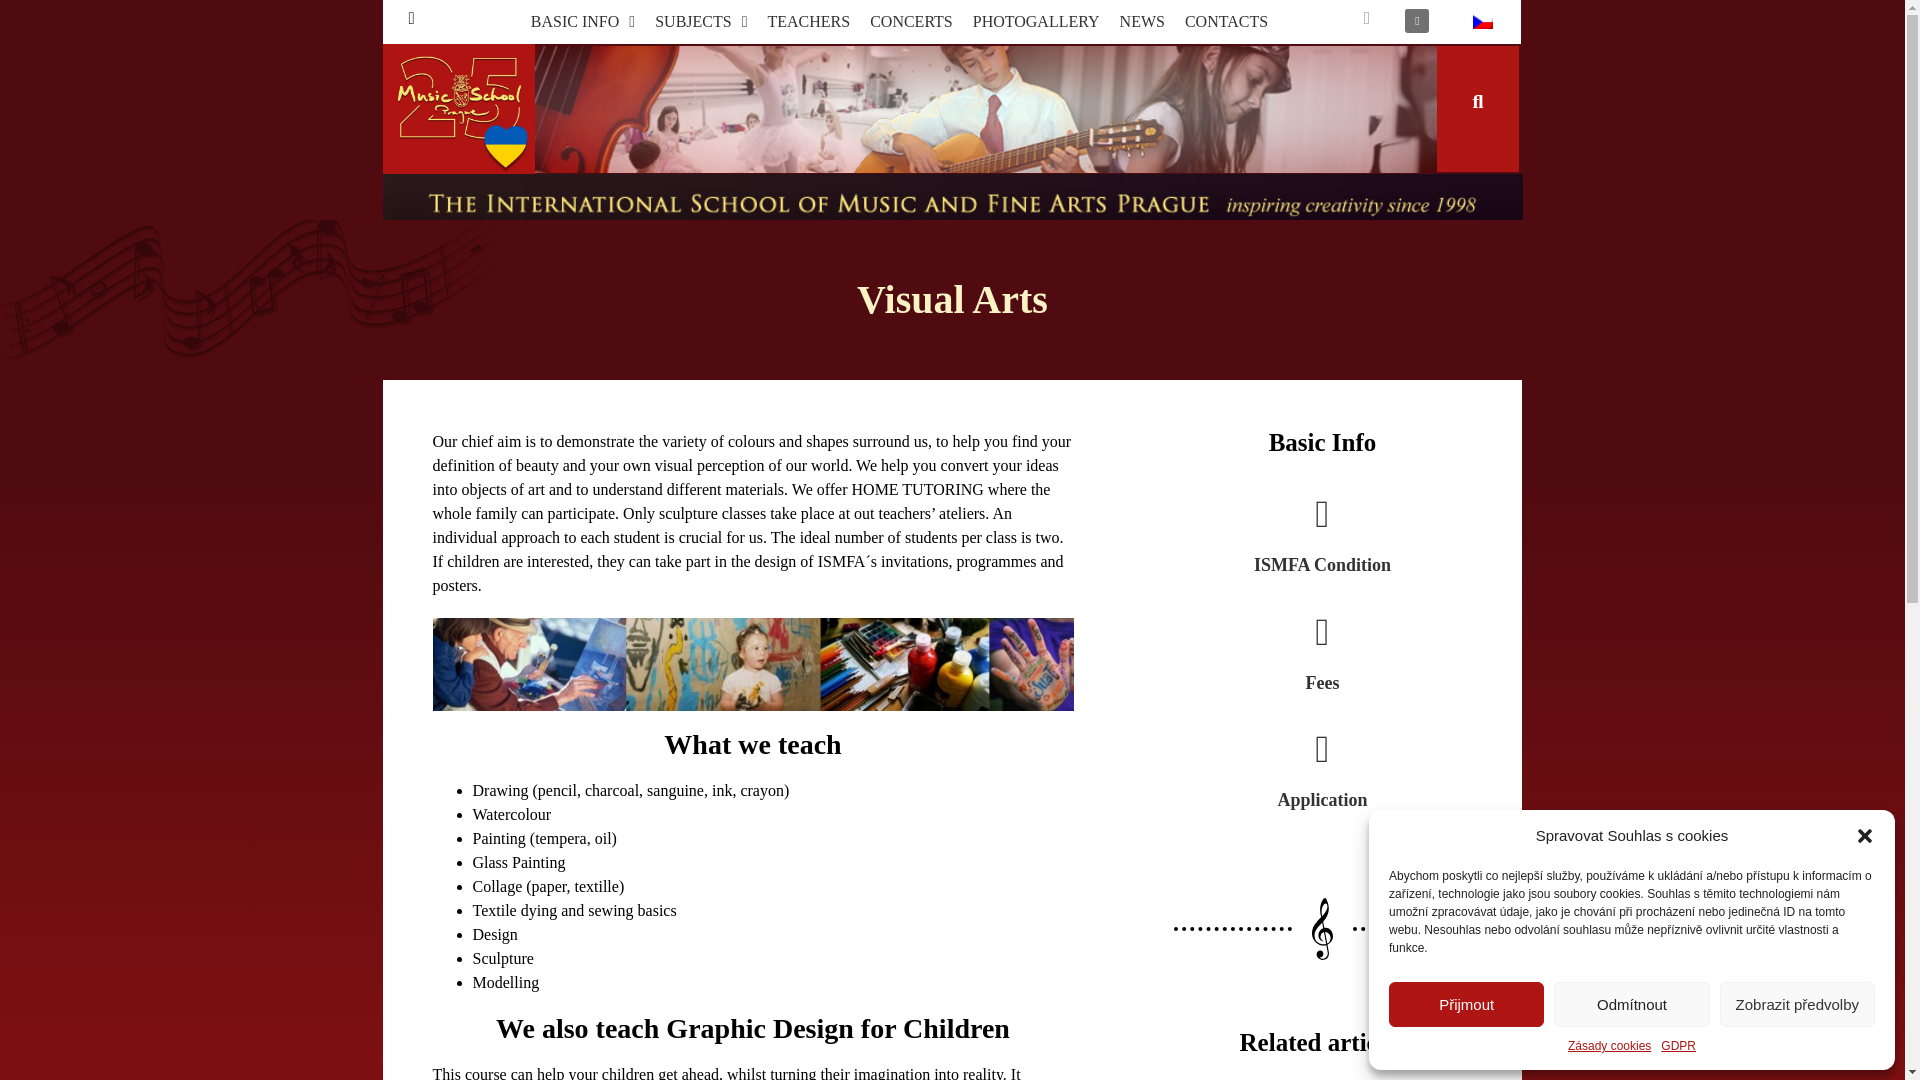  What do you see at coordinates (582, 22) in the screenshot?
I see `BASIC INFO` at bounding box center [582, 22].